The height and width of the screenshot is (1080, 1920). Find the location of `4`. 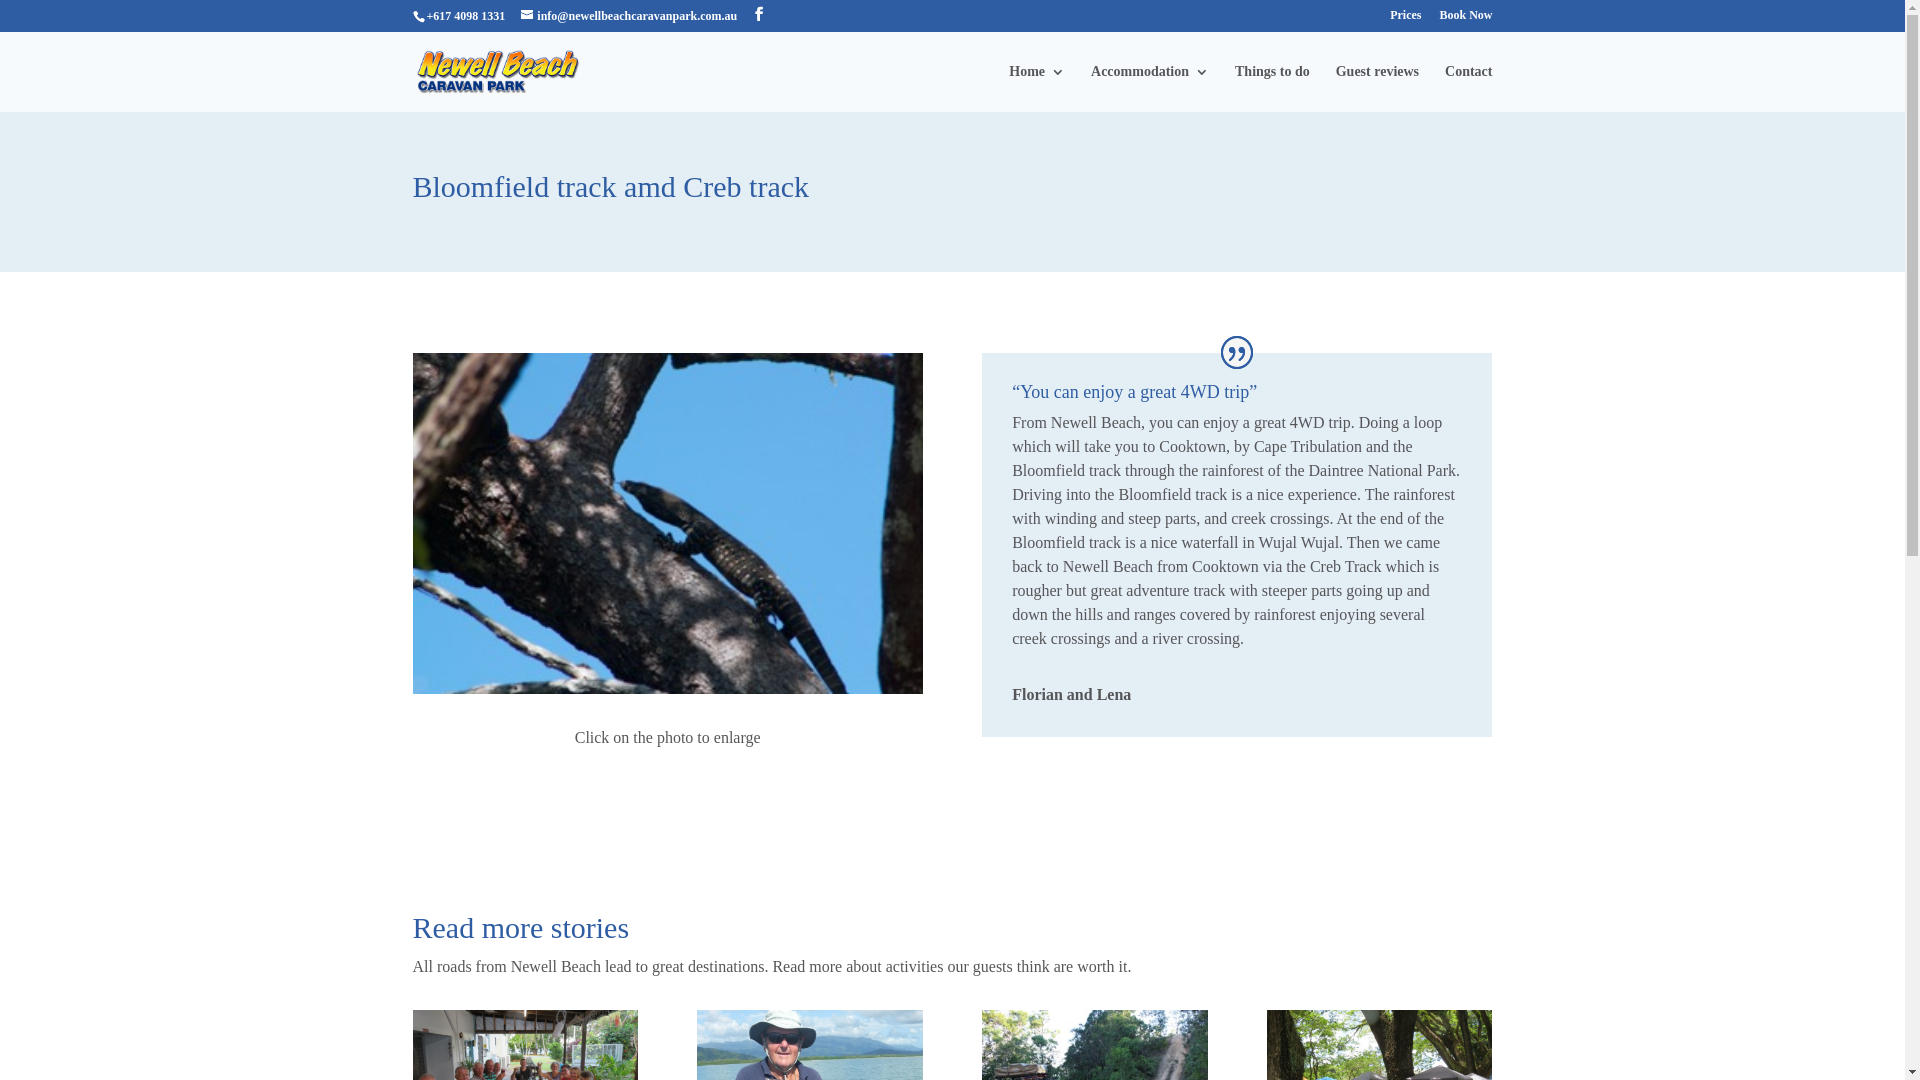

4 is located at coordinates (694, 650).